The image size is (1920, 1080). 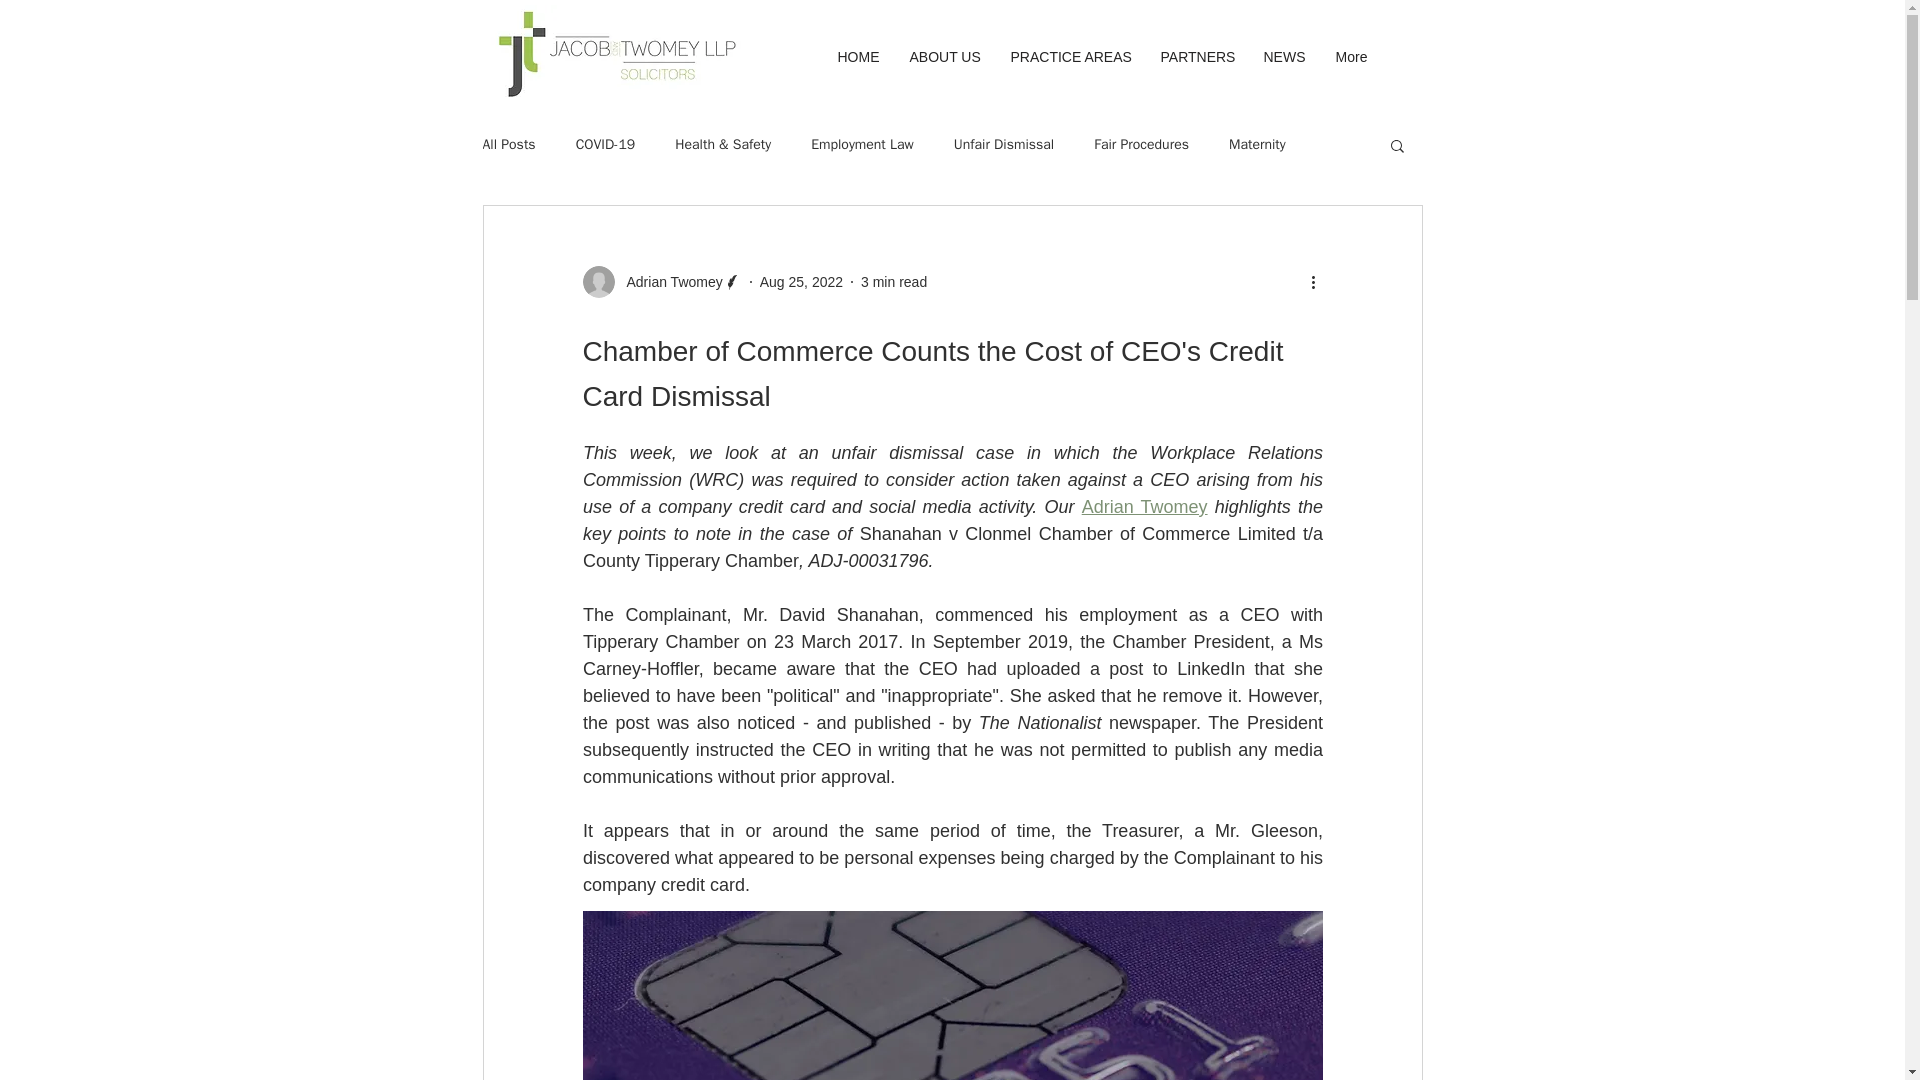 What do you see at coordinates (858, 56) in the screenshot?
I see `HOME` at bounding box center [858, 56].